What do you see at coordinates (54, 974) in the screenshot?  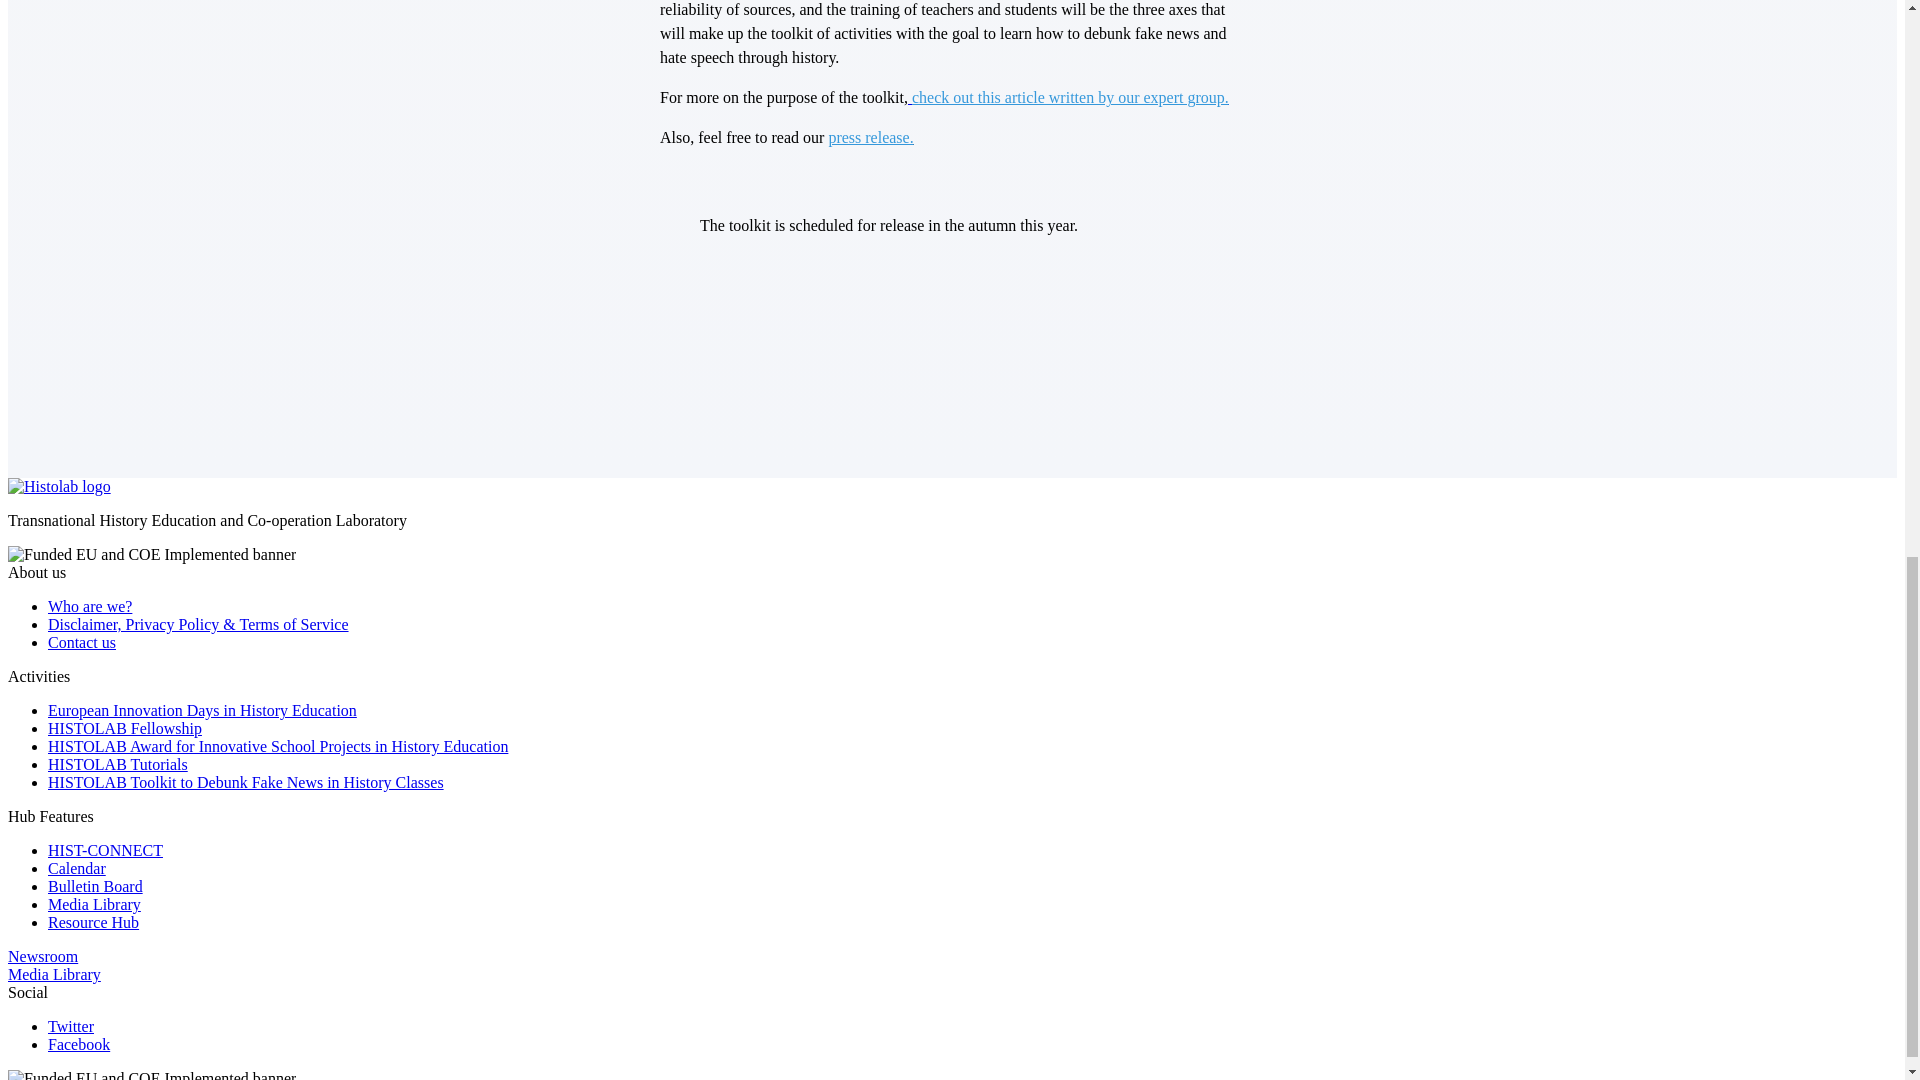 I see `Media Library` at bounding box center [54, 974].